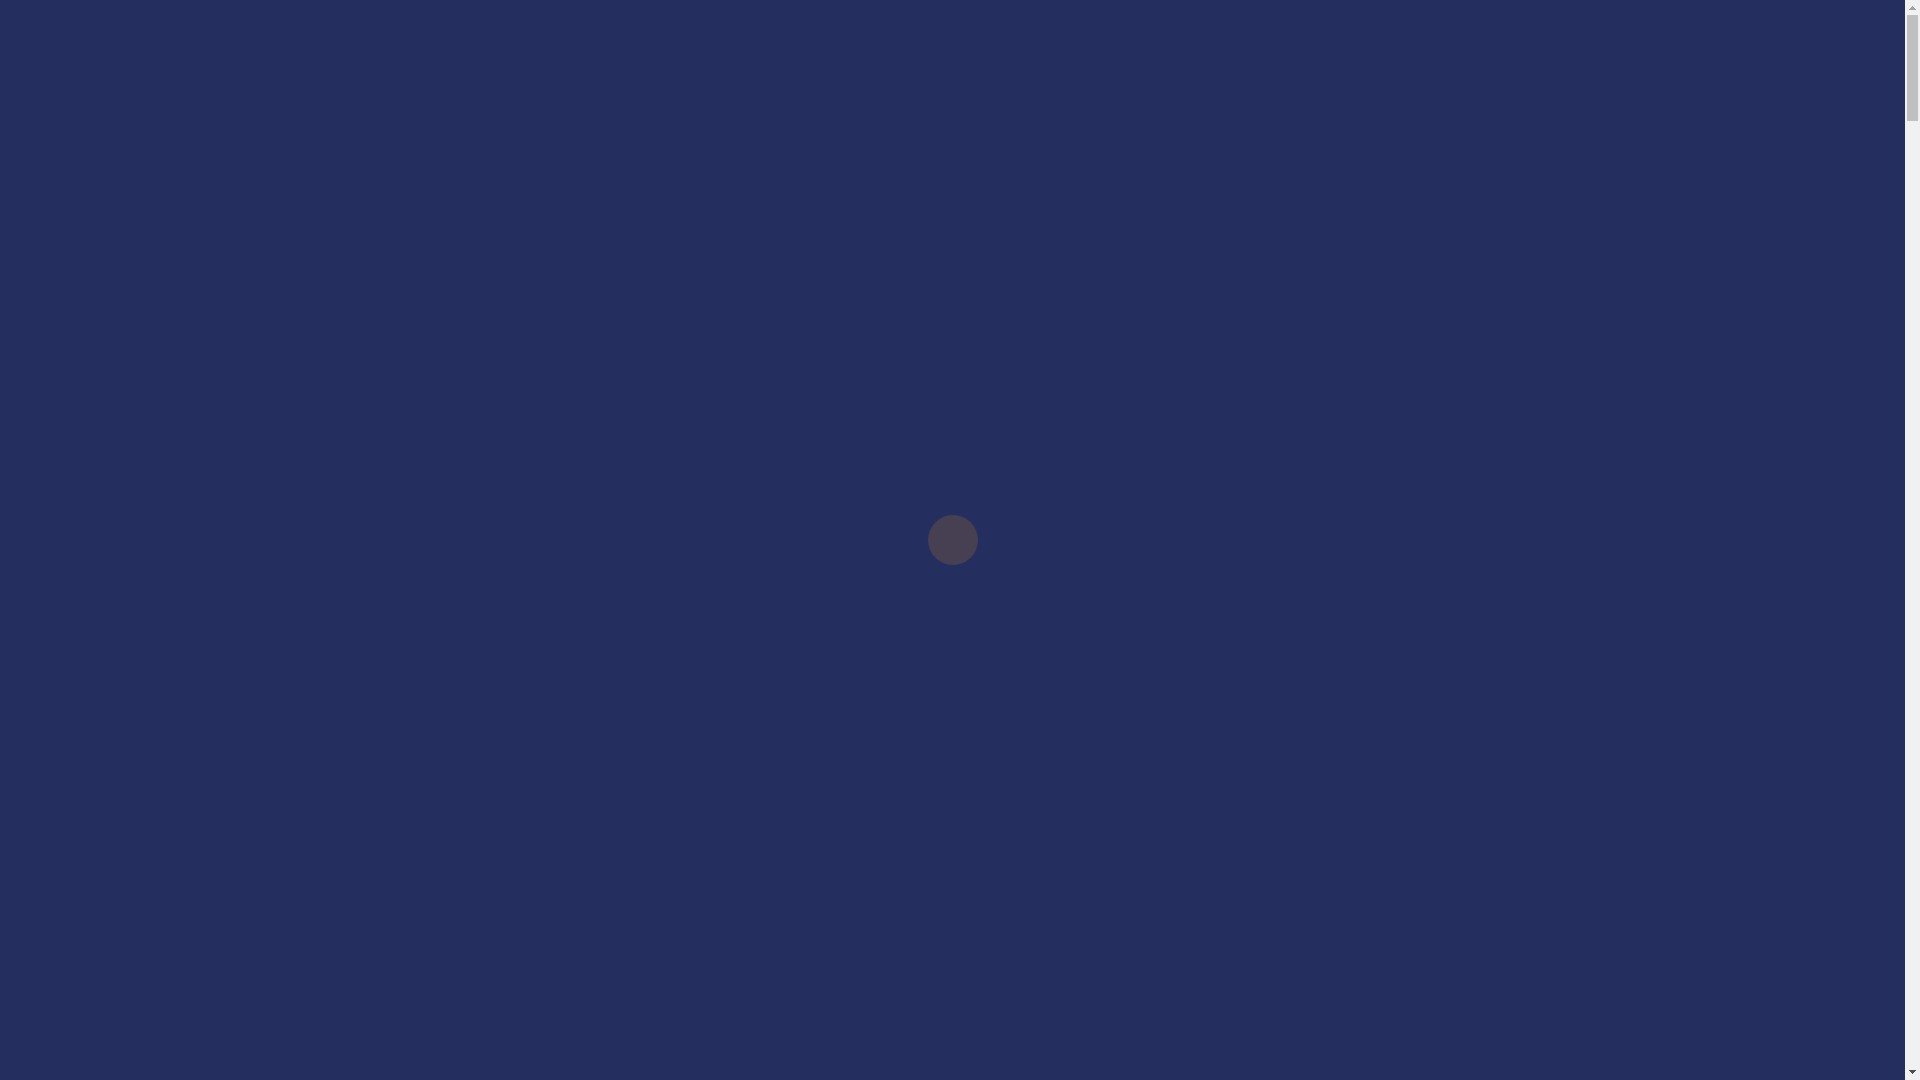  I want to click on Experience, so click(1232, 594).